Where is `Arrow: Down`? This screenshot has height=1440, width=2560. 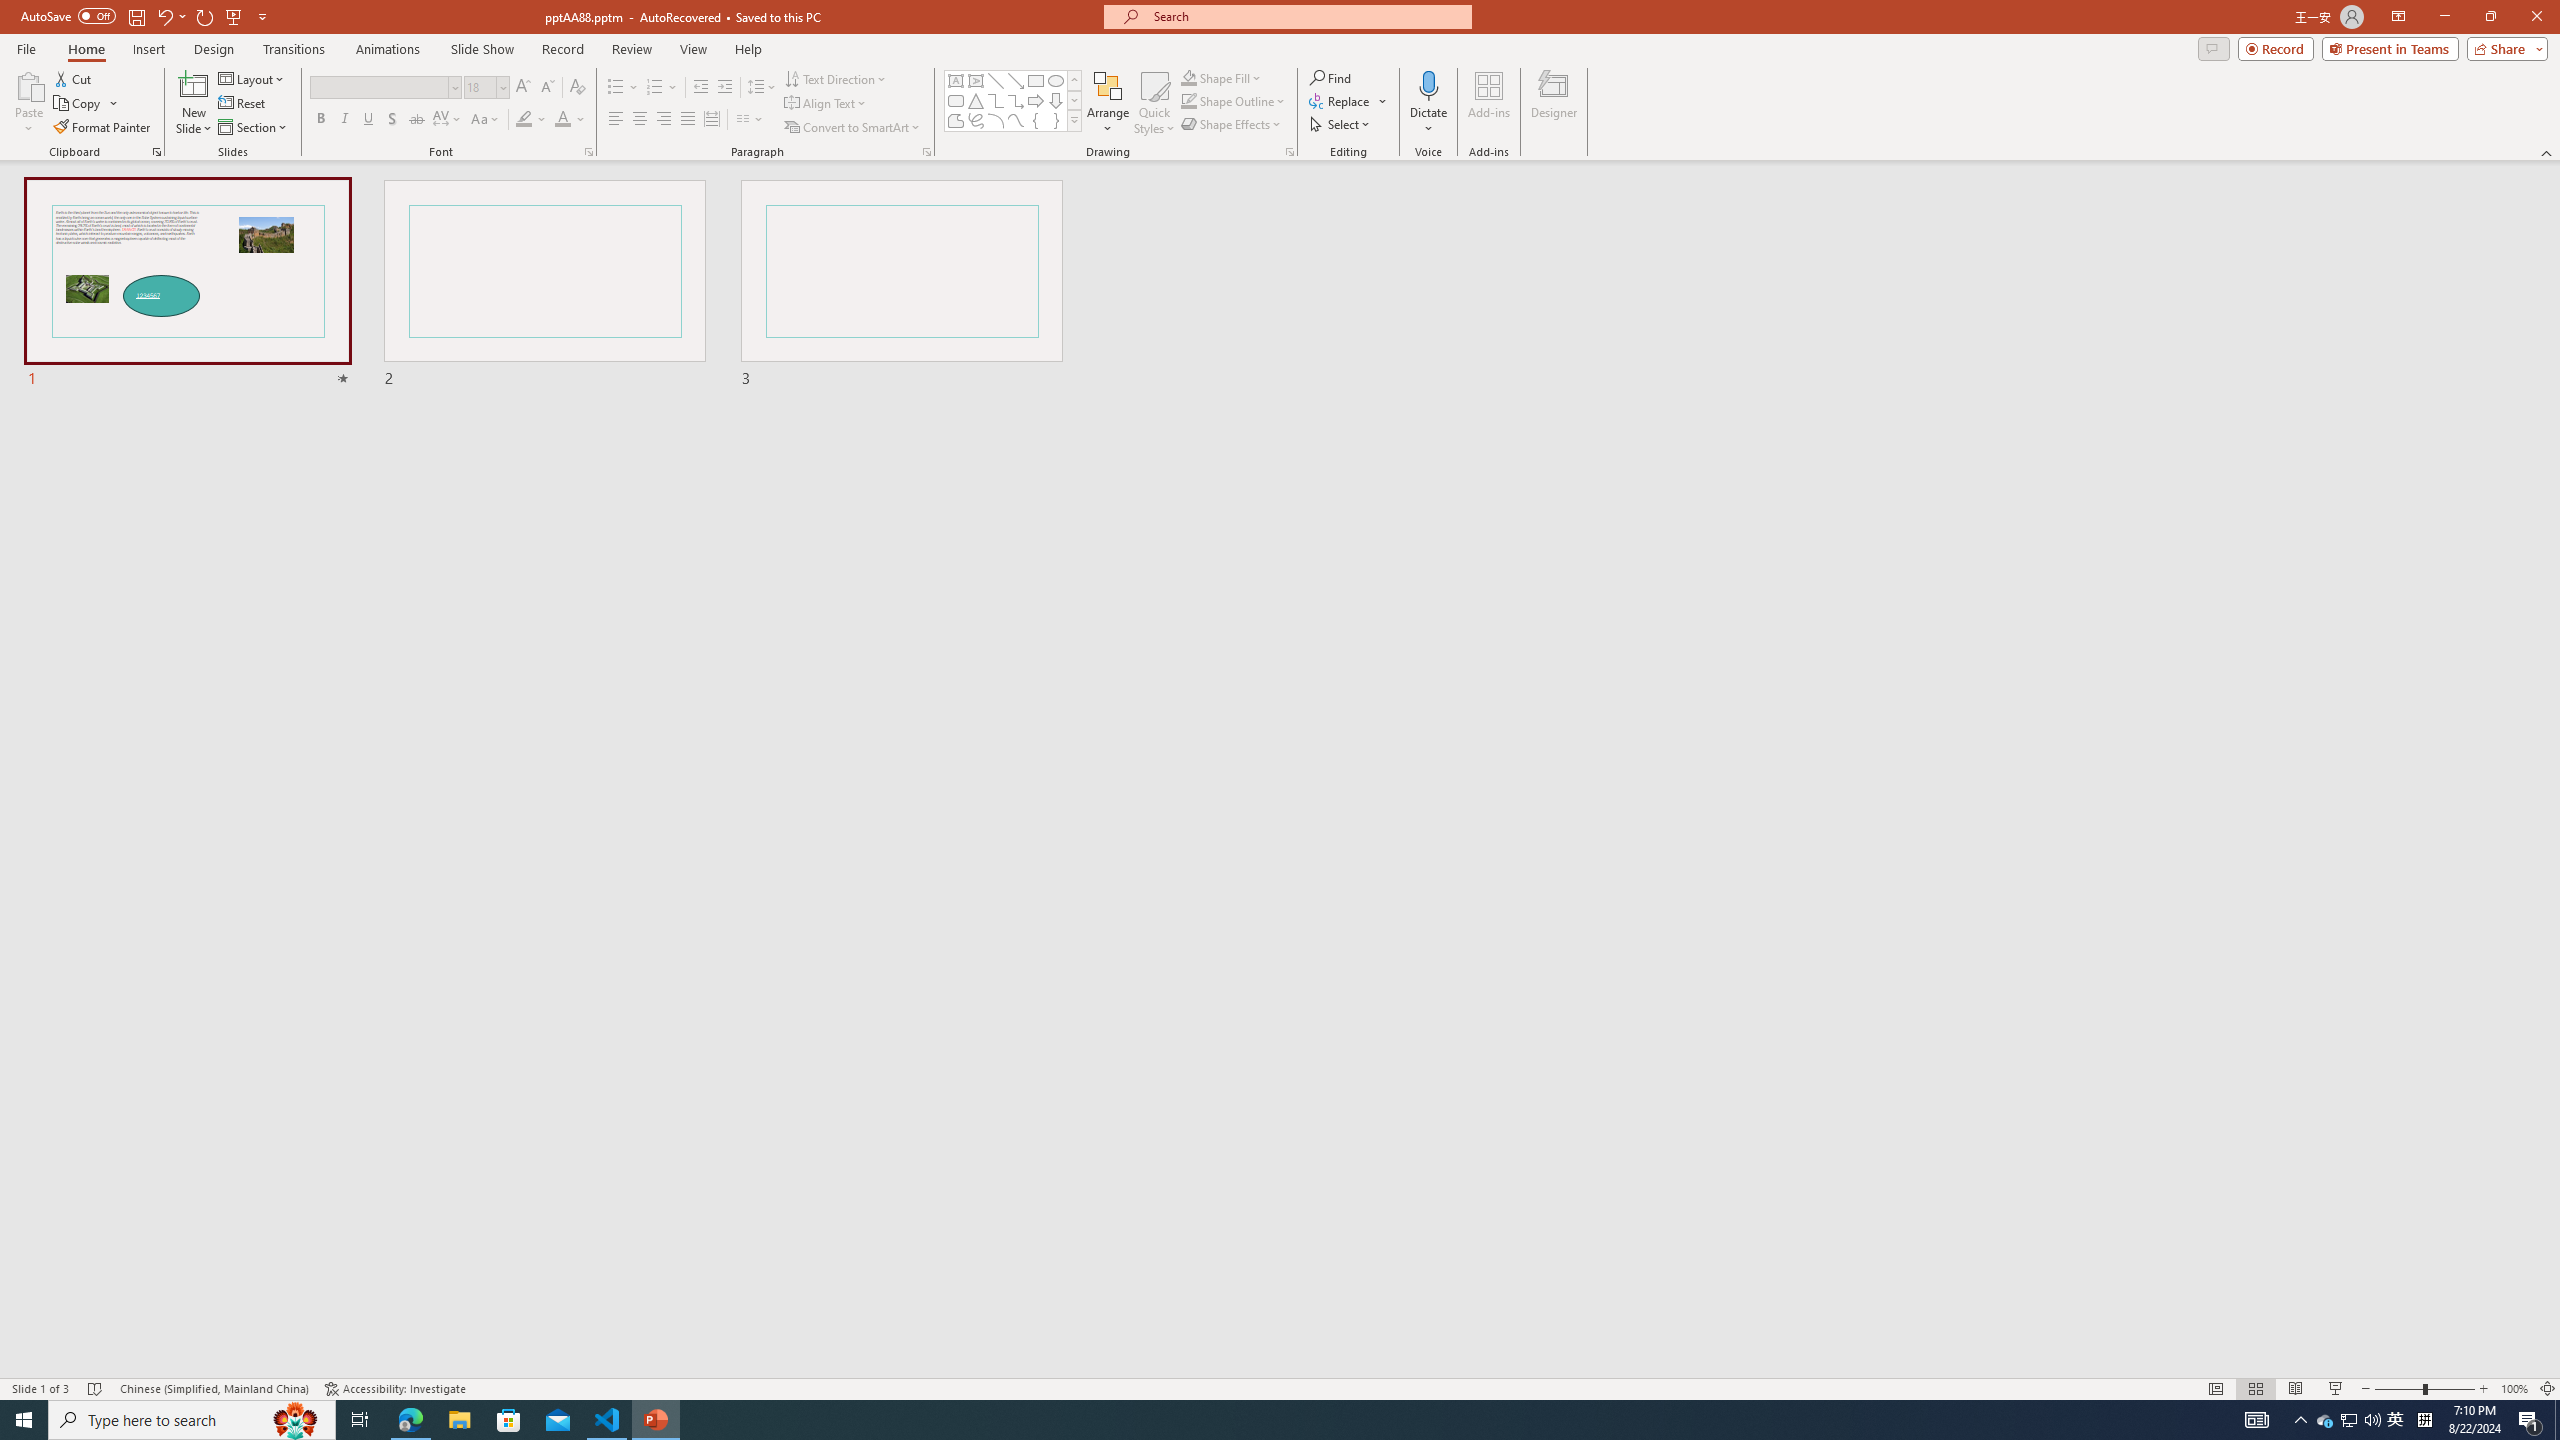 Arrow: Down is located at coordinates (1056, 100).